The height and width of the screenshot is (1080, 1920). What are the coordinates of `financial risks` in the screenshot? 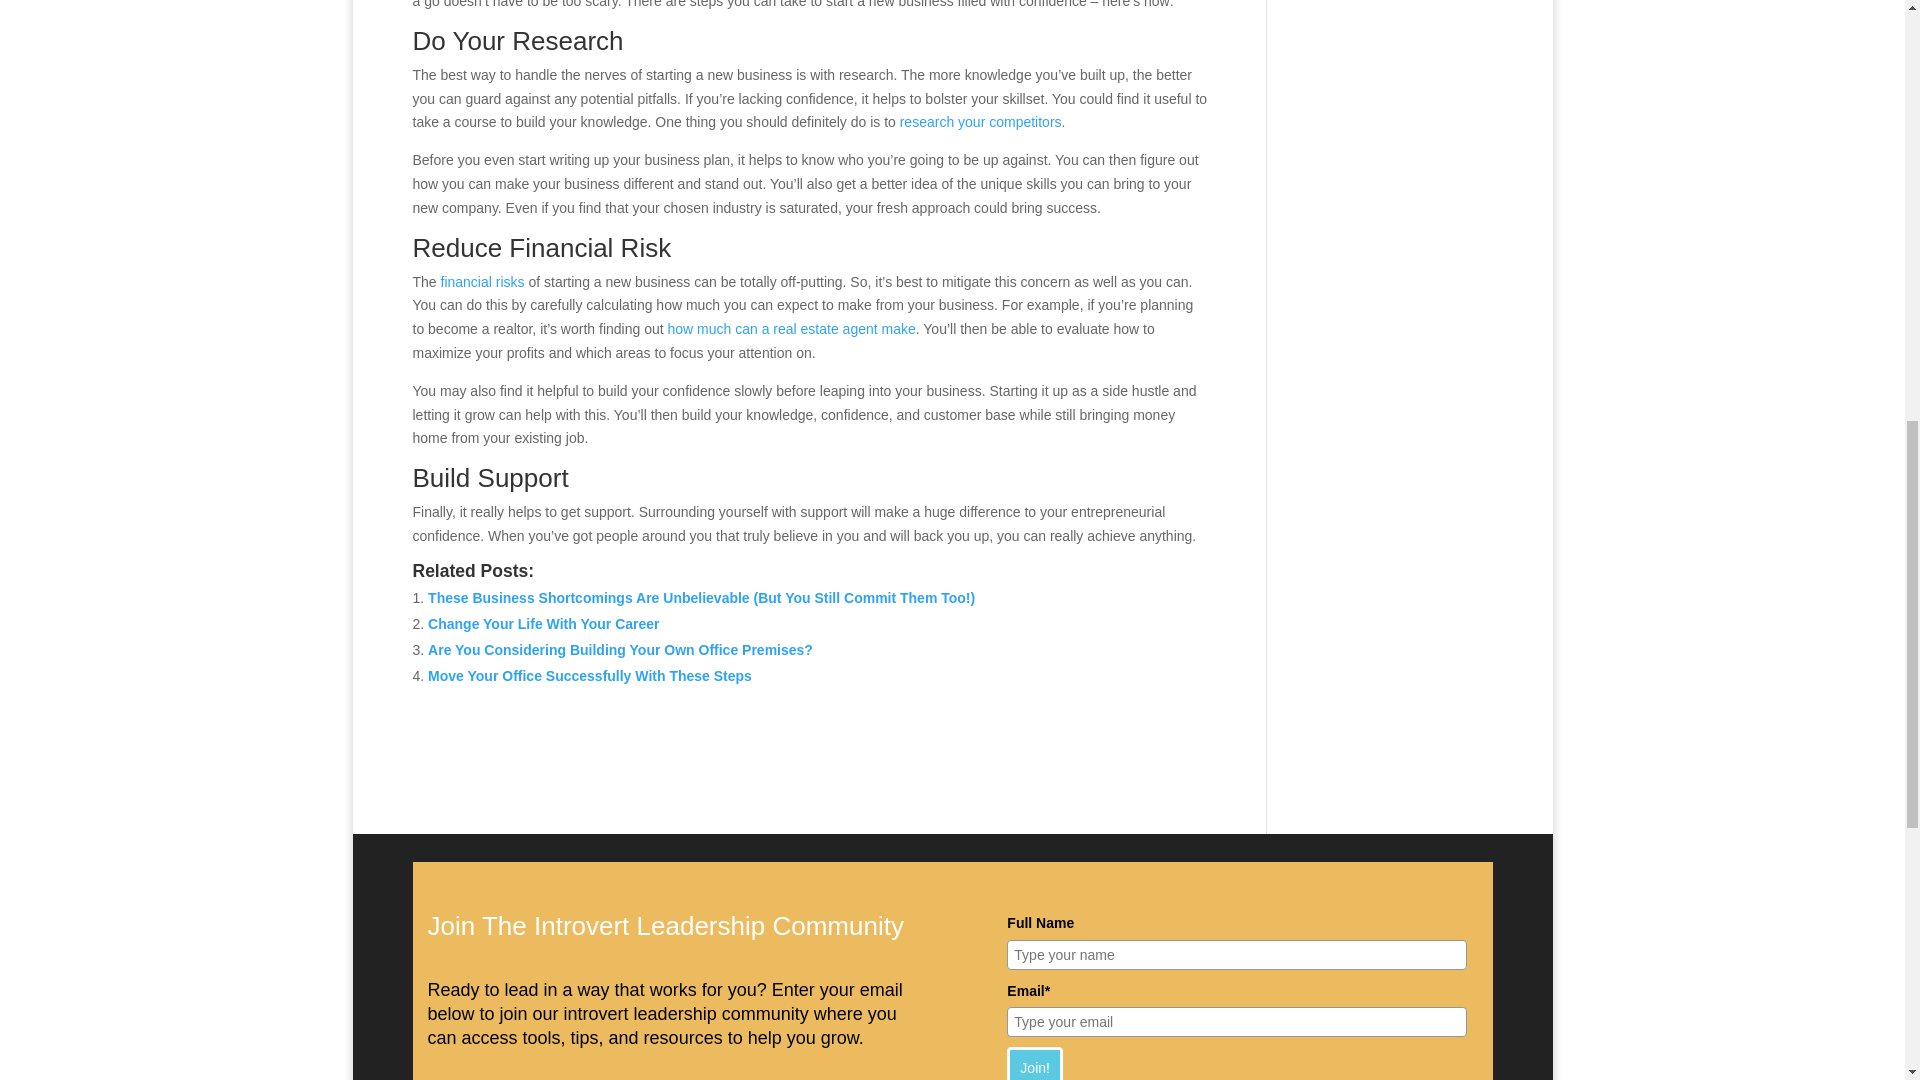 It's located at (485, 282).